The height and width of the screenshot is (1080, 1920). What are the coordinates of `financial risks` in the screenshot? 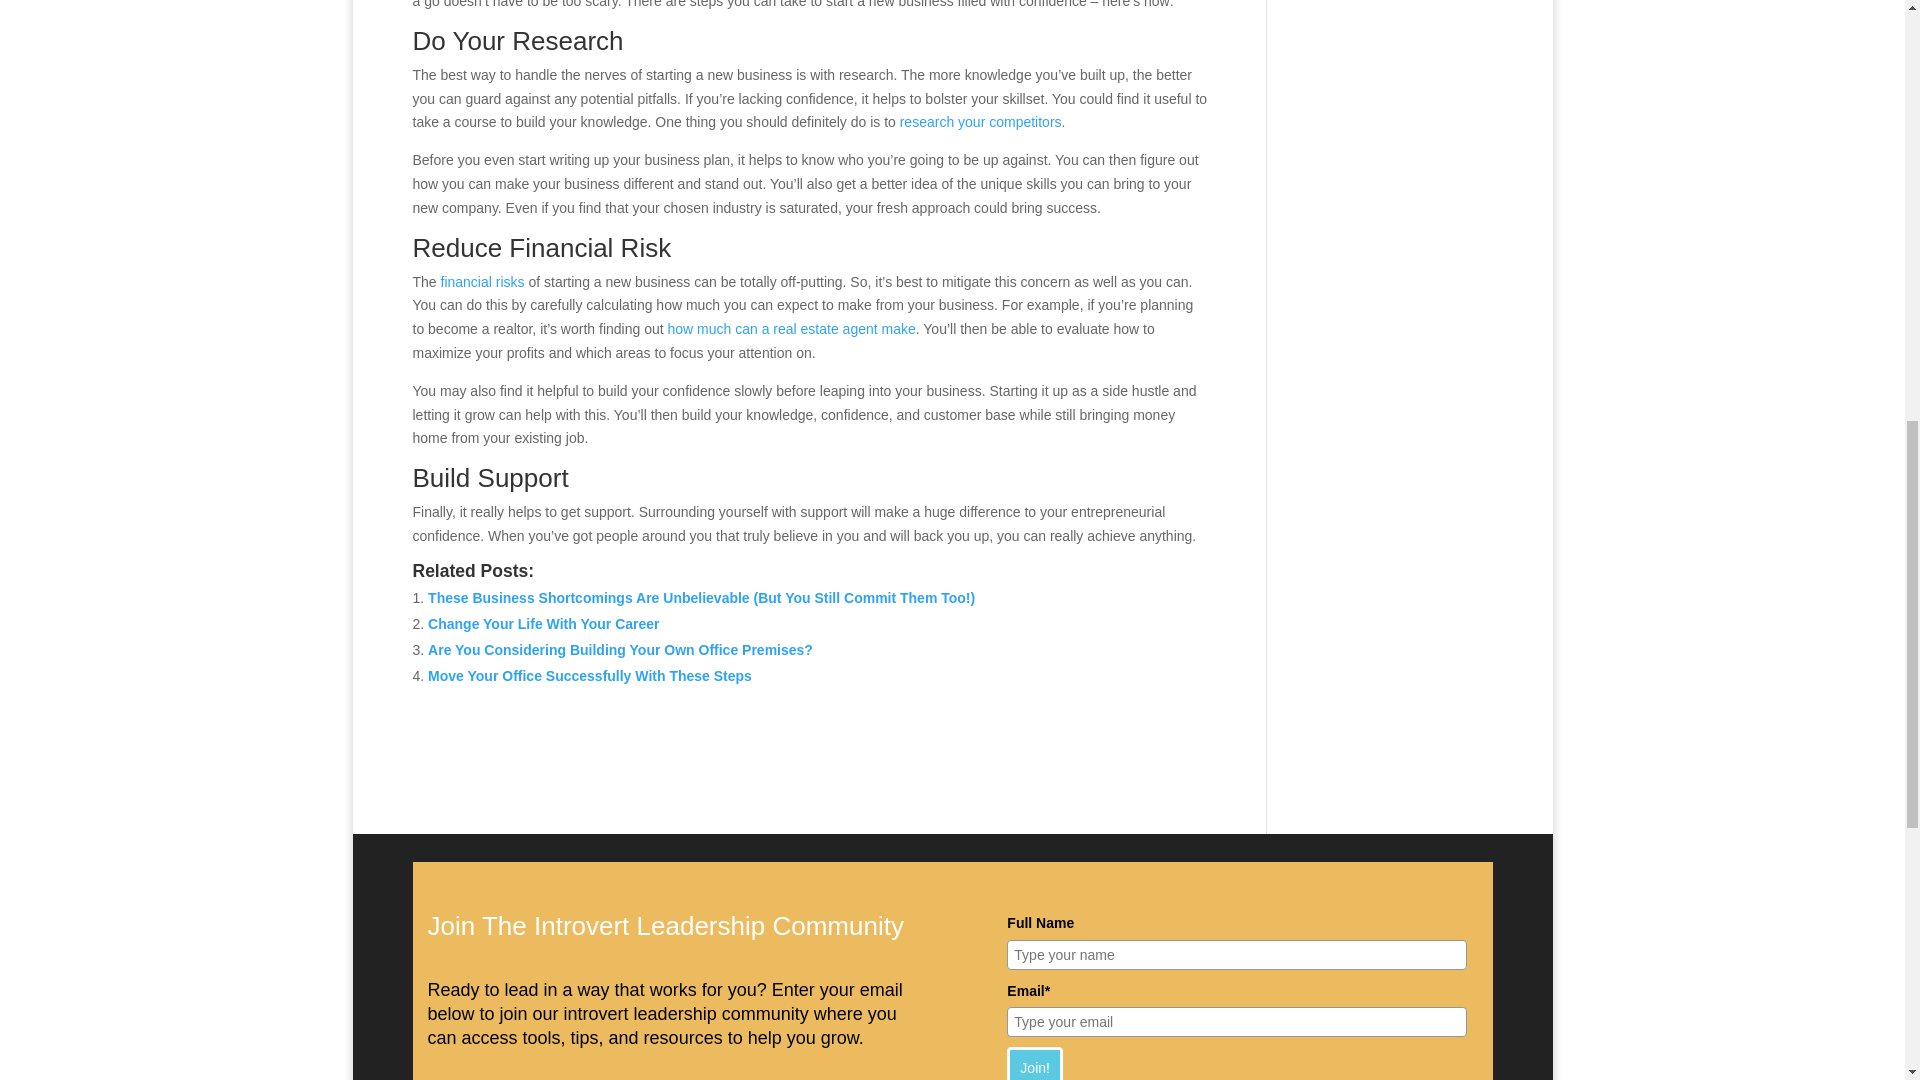 It's located at (485, 282).